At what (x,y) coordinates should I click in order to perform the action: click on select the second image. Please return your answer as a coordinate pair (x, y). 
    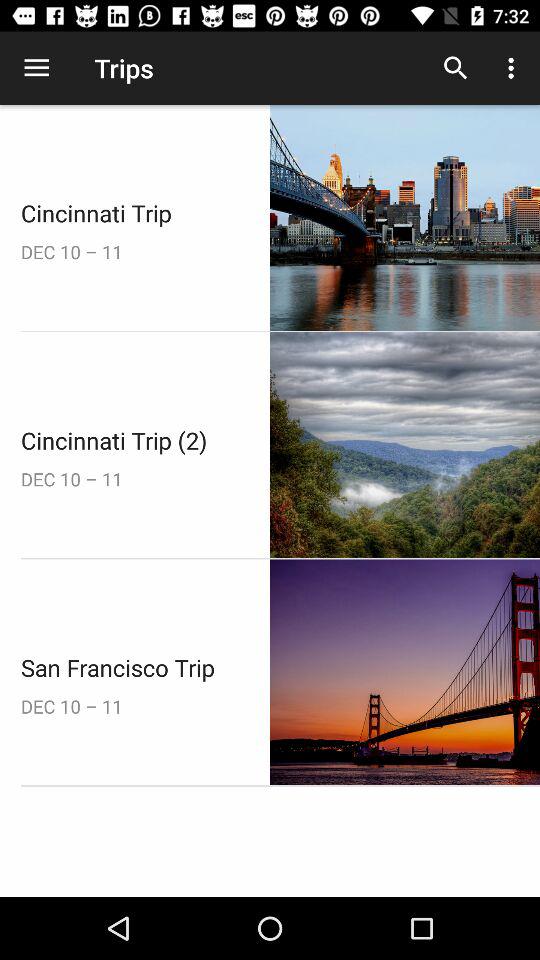
    Looking at the image, I should click on (405, 444).